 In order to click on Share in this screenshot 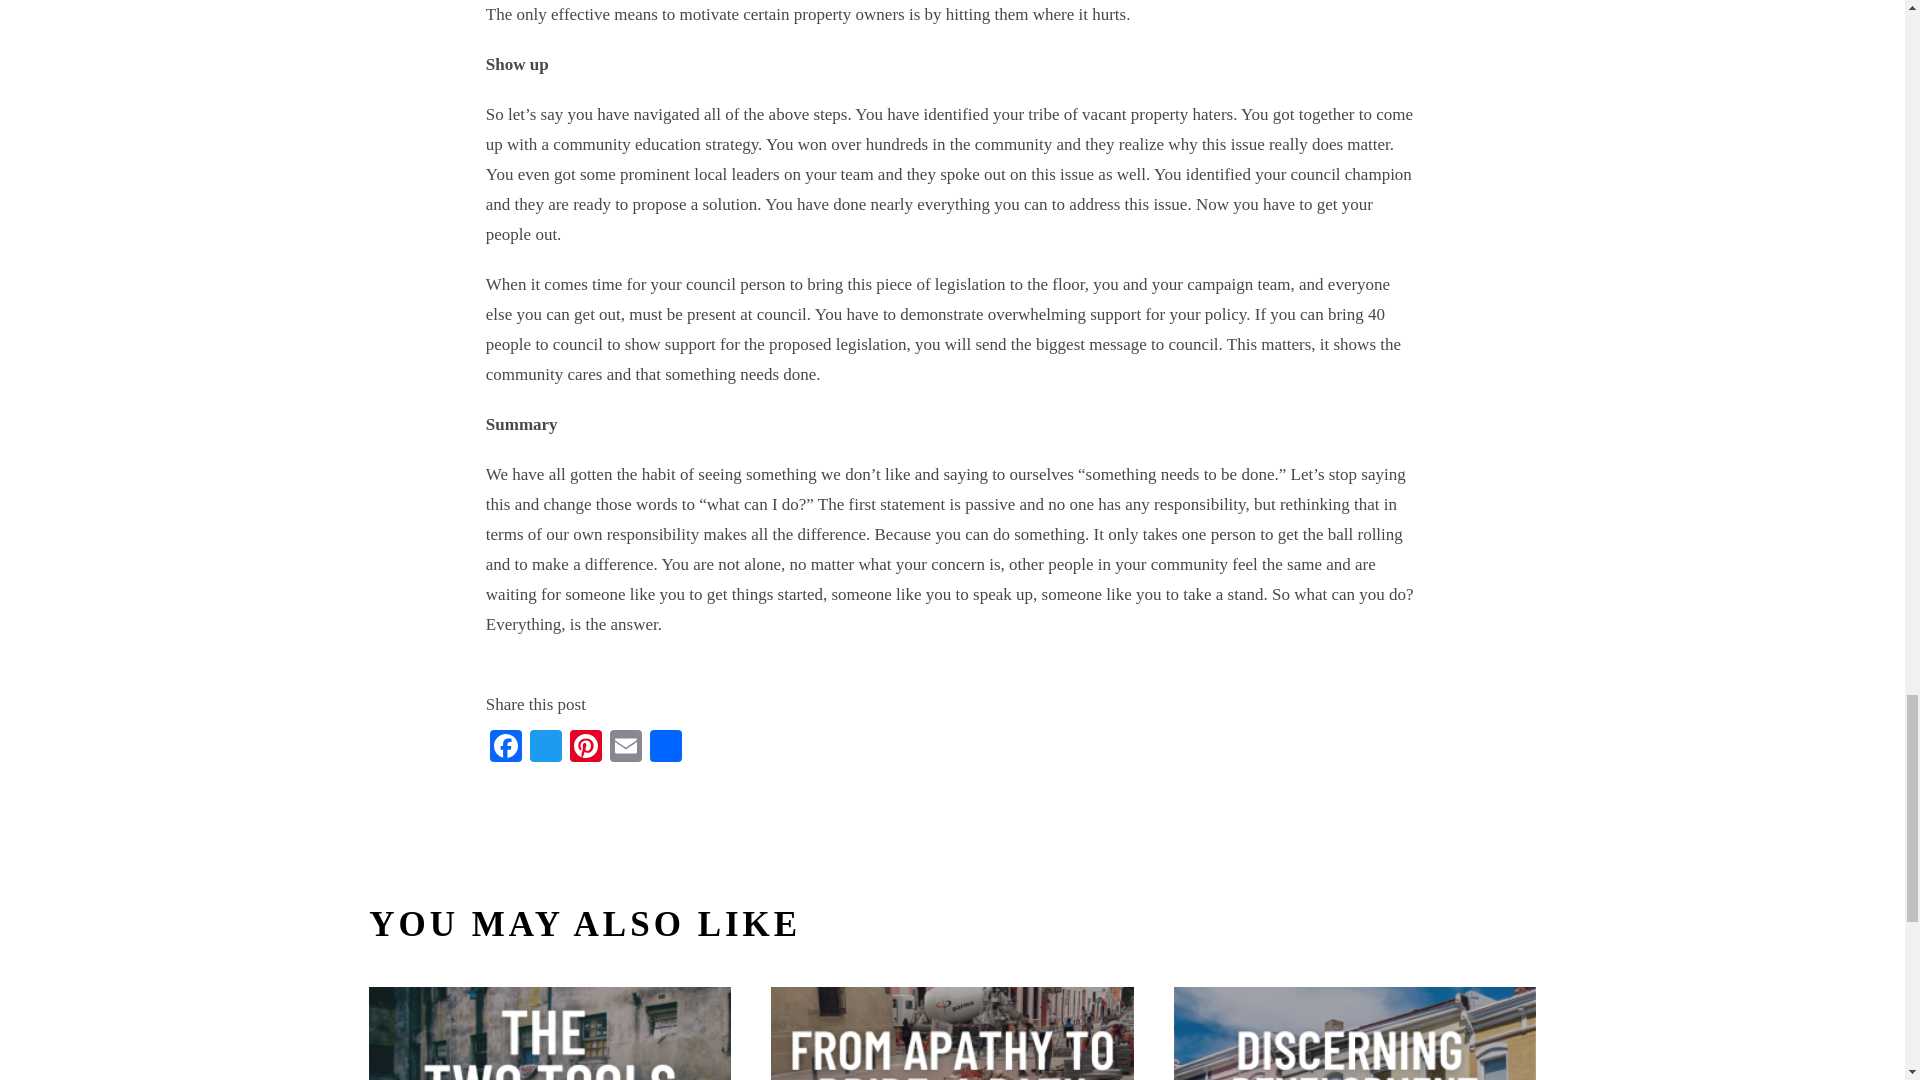, I will do `click(665, 748)`.